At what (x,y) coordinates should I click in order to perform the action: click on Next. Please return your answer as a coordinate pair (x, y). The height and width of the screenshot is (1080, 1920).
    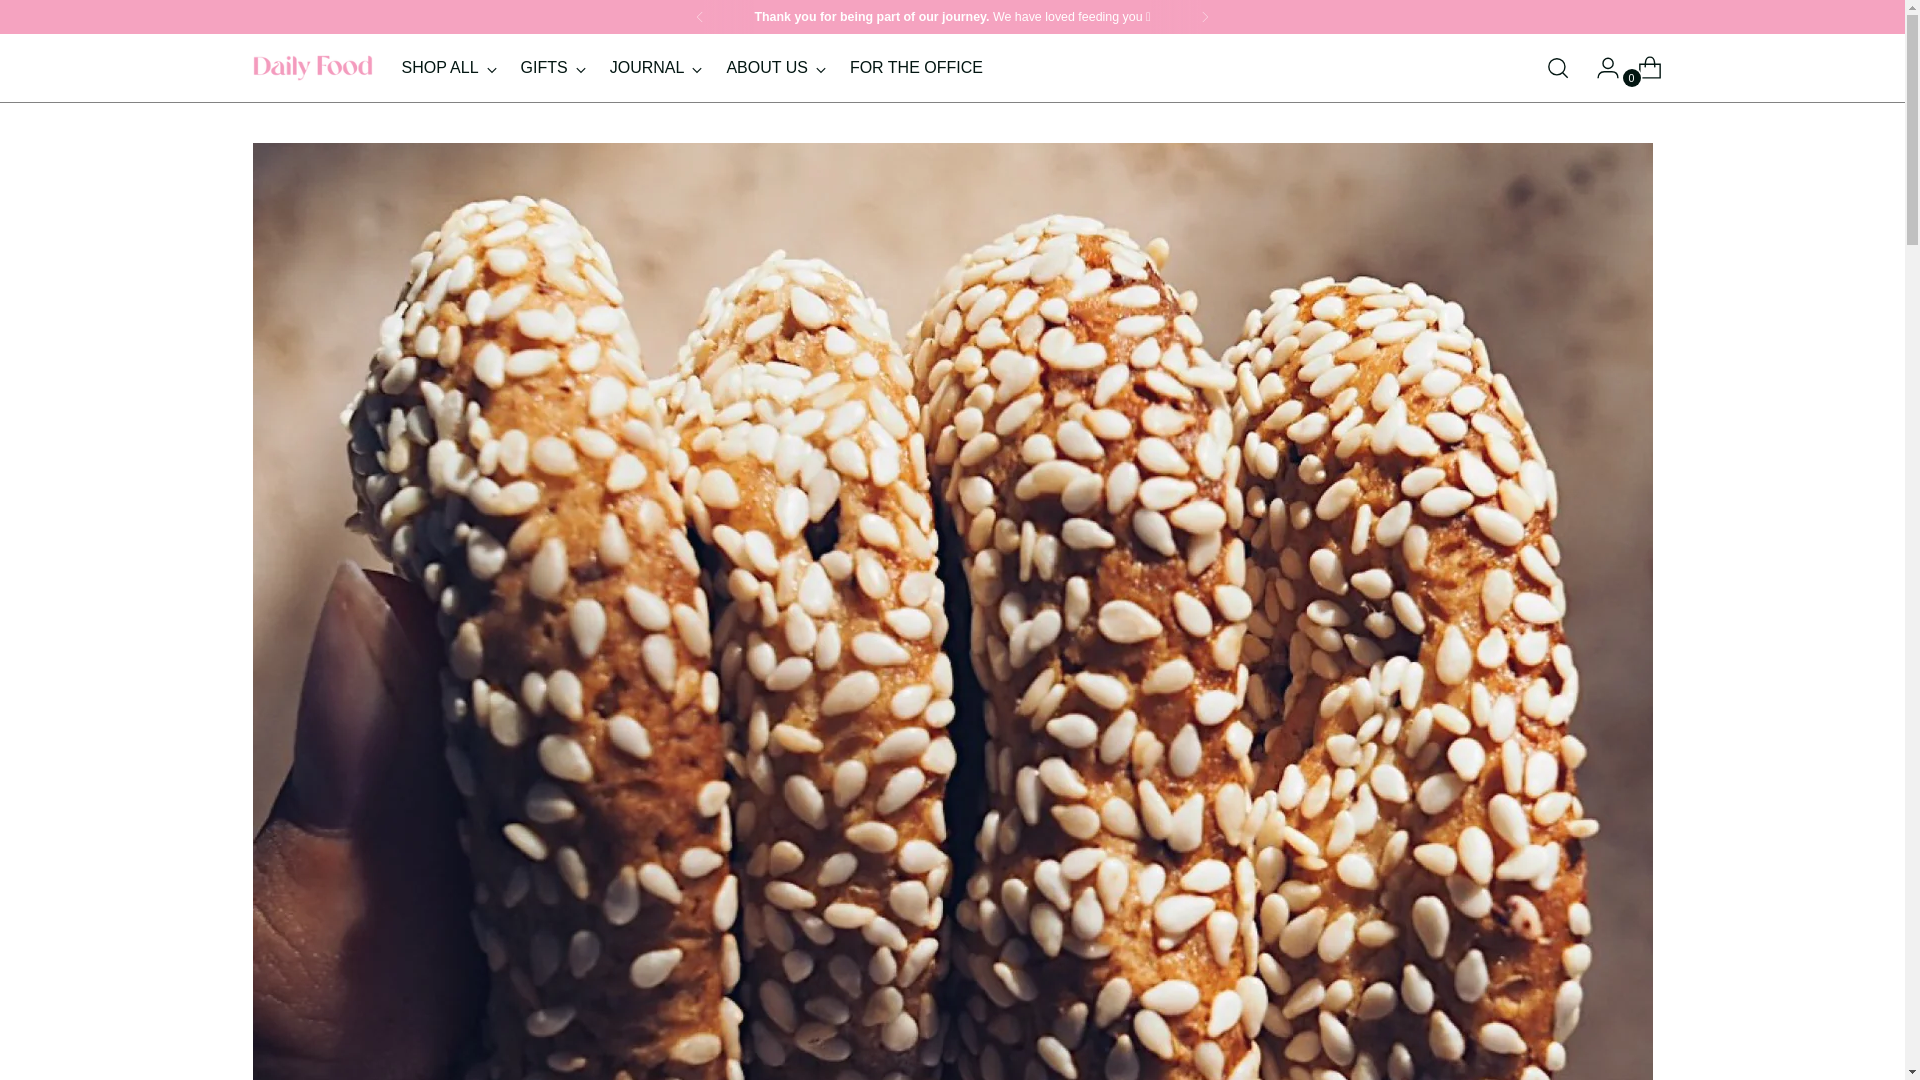
    Looking at the image, I should click on (449, 68).